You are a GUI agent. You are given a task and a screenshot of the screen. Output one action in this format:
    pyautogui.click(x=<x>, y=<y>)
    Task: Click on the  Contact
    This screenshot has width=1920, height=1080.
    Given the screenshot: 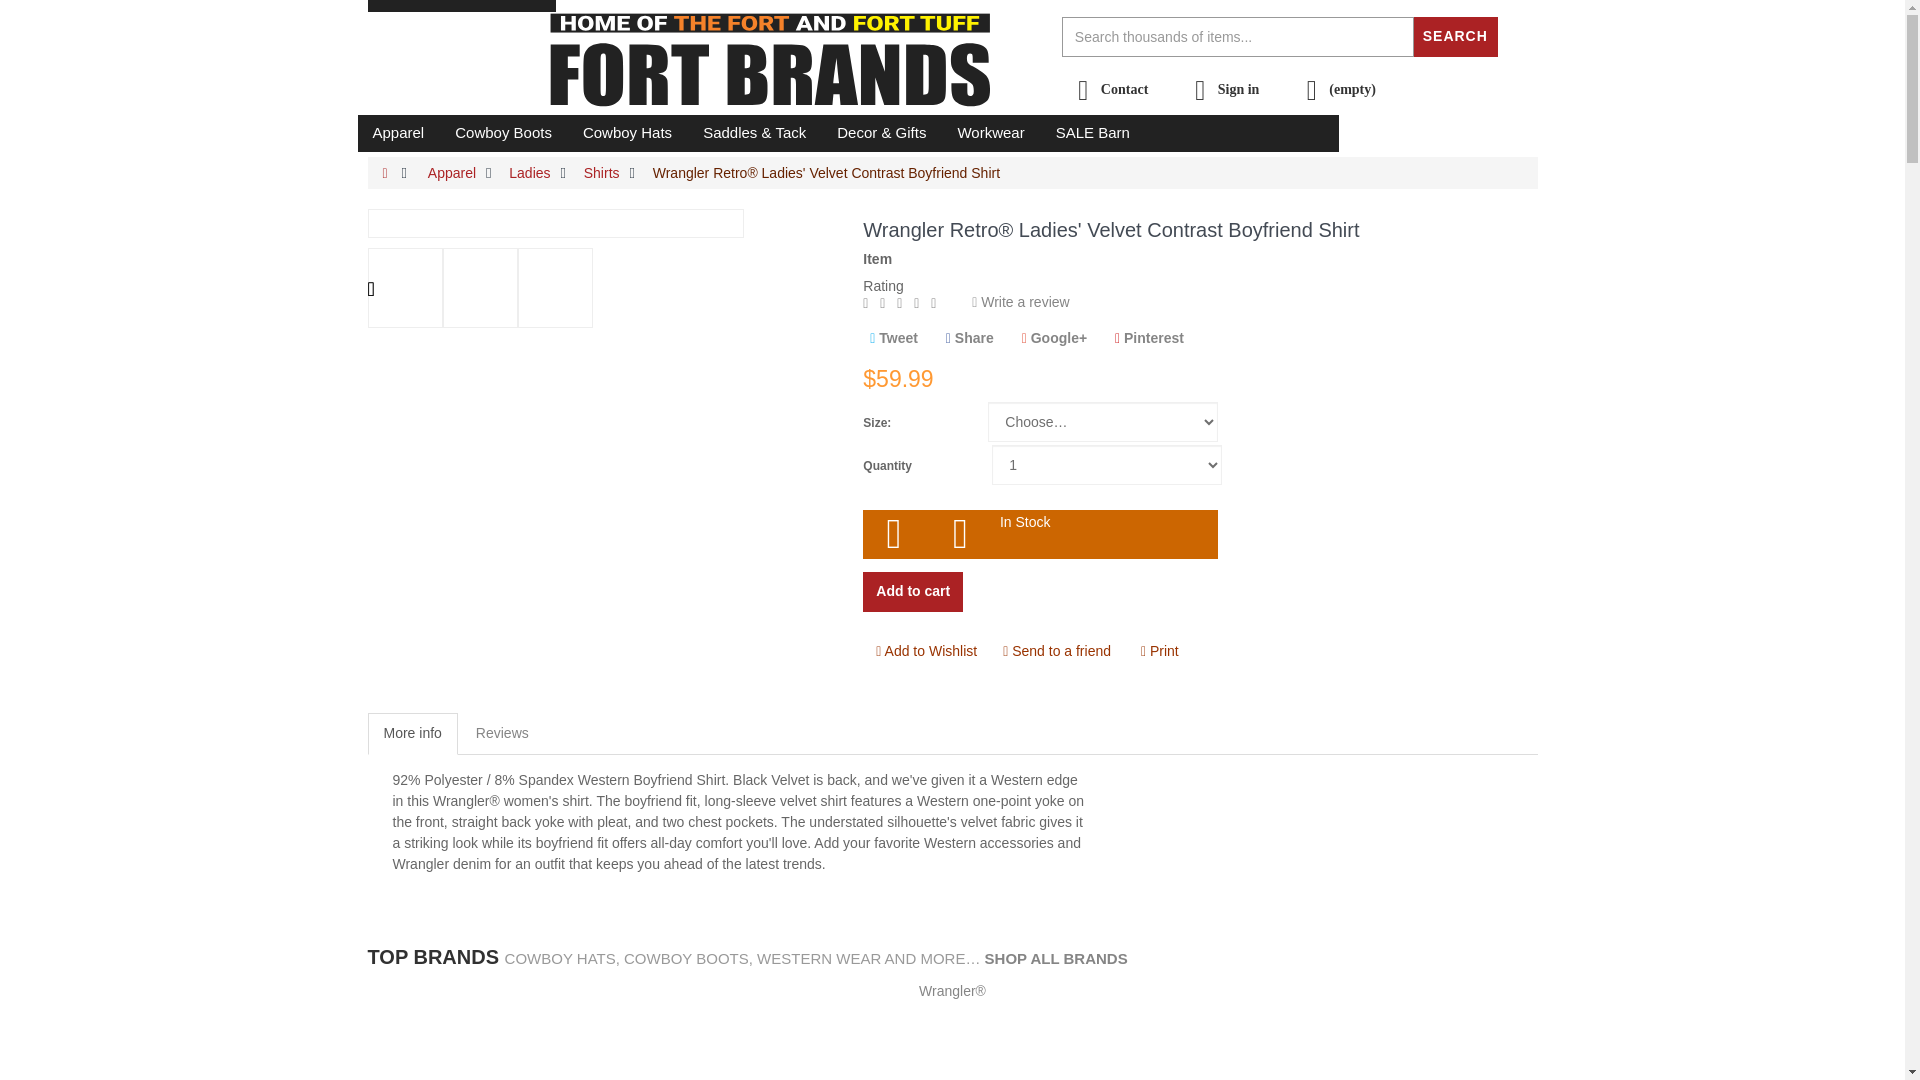 What is the action you would take?
    pyautogui.click(x=1108, y=90)
    